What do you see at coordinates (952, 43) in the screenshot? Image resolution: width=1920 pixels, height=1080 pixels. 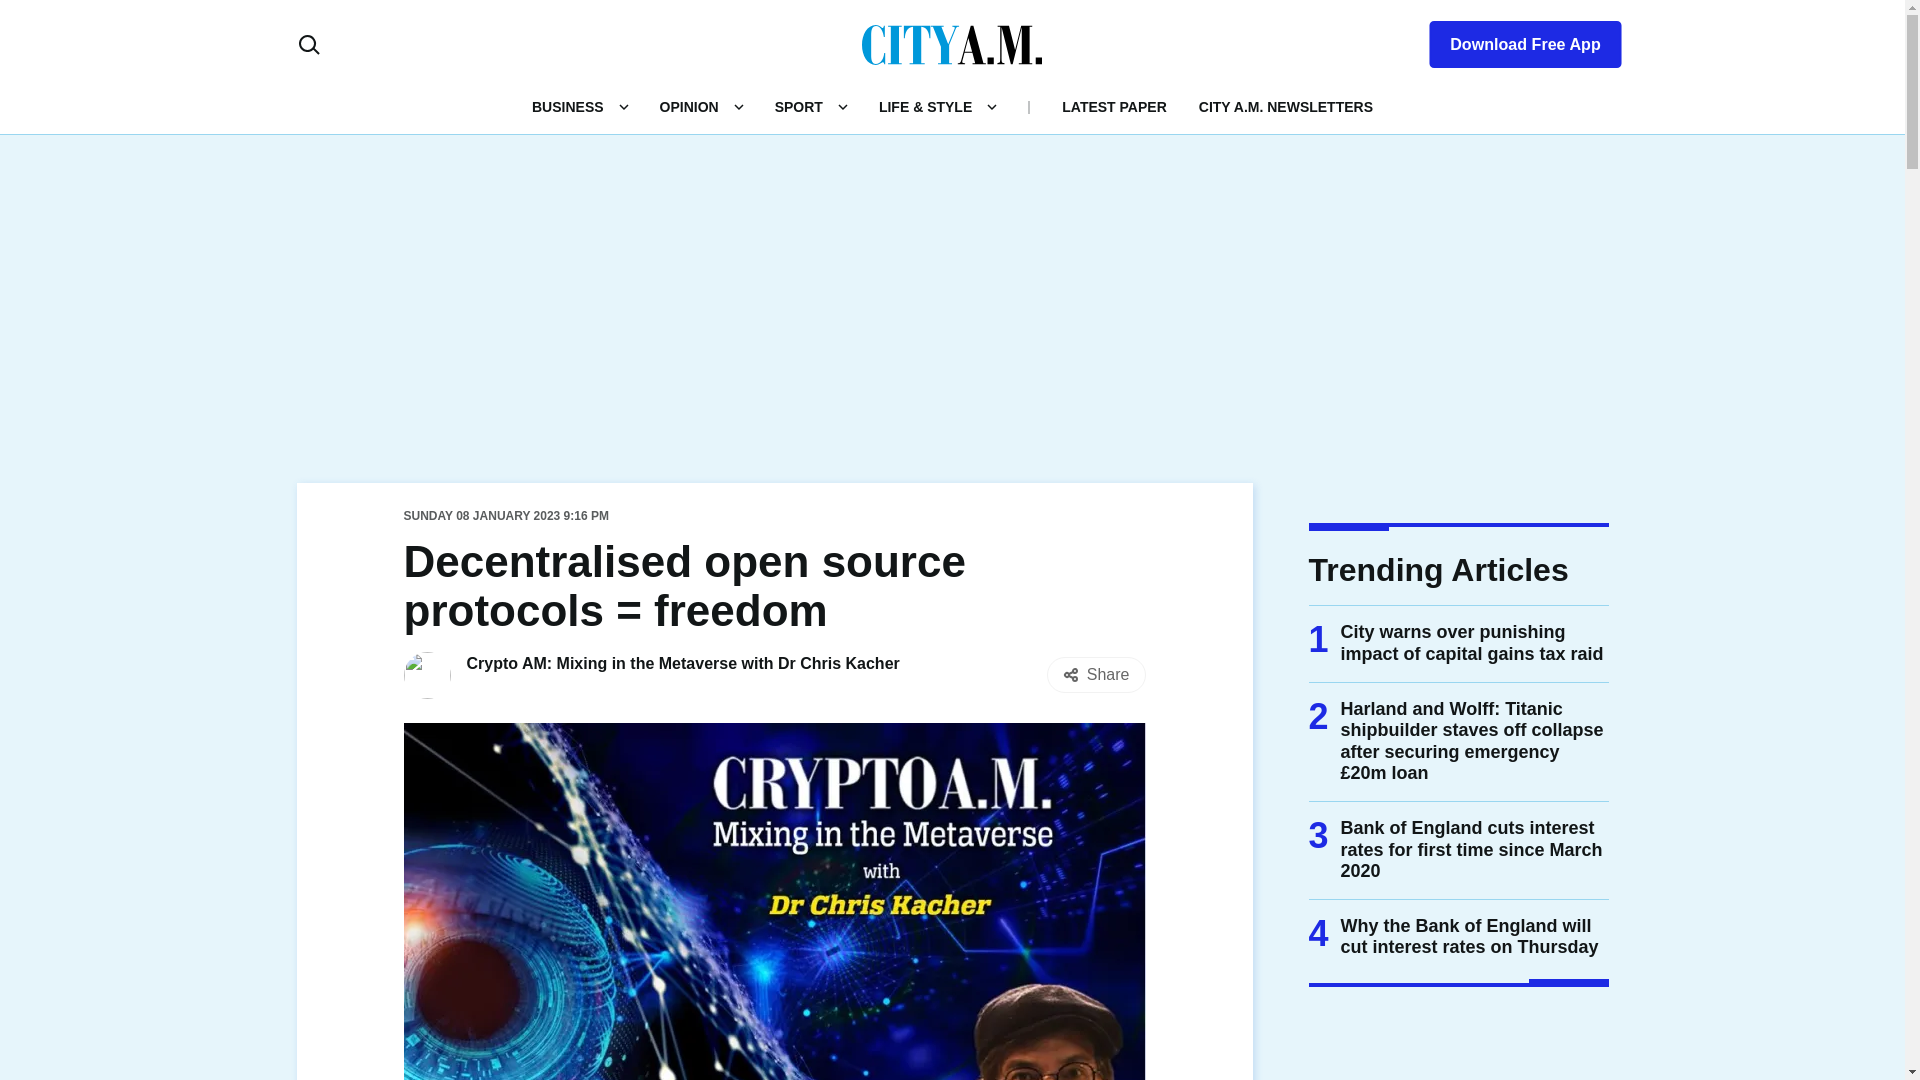 I see `CityAM` at bounding box center [952, 43].